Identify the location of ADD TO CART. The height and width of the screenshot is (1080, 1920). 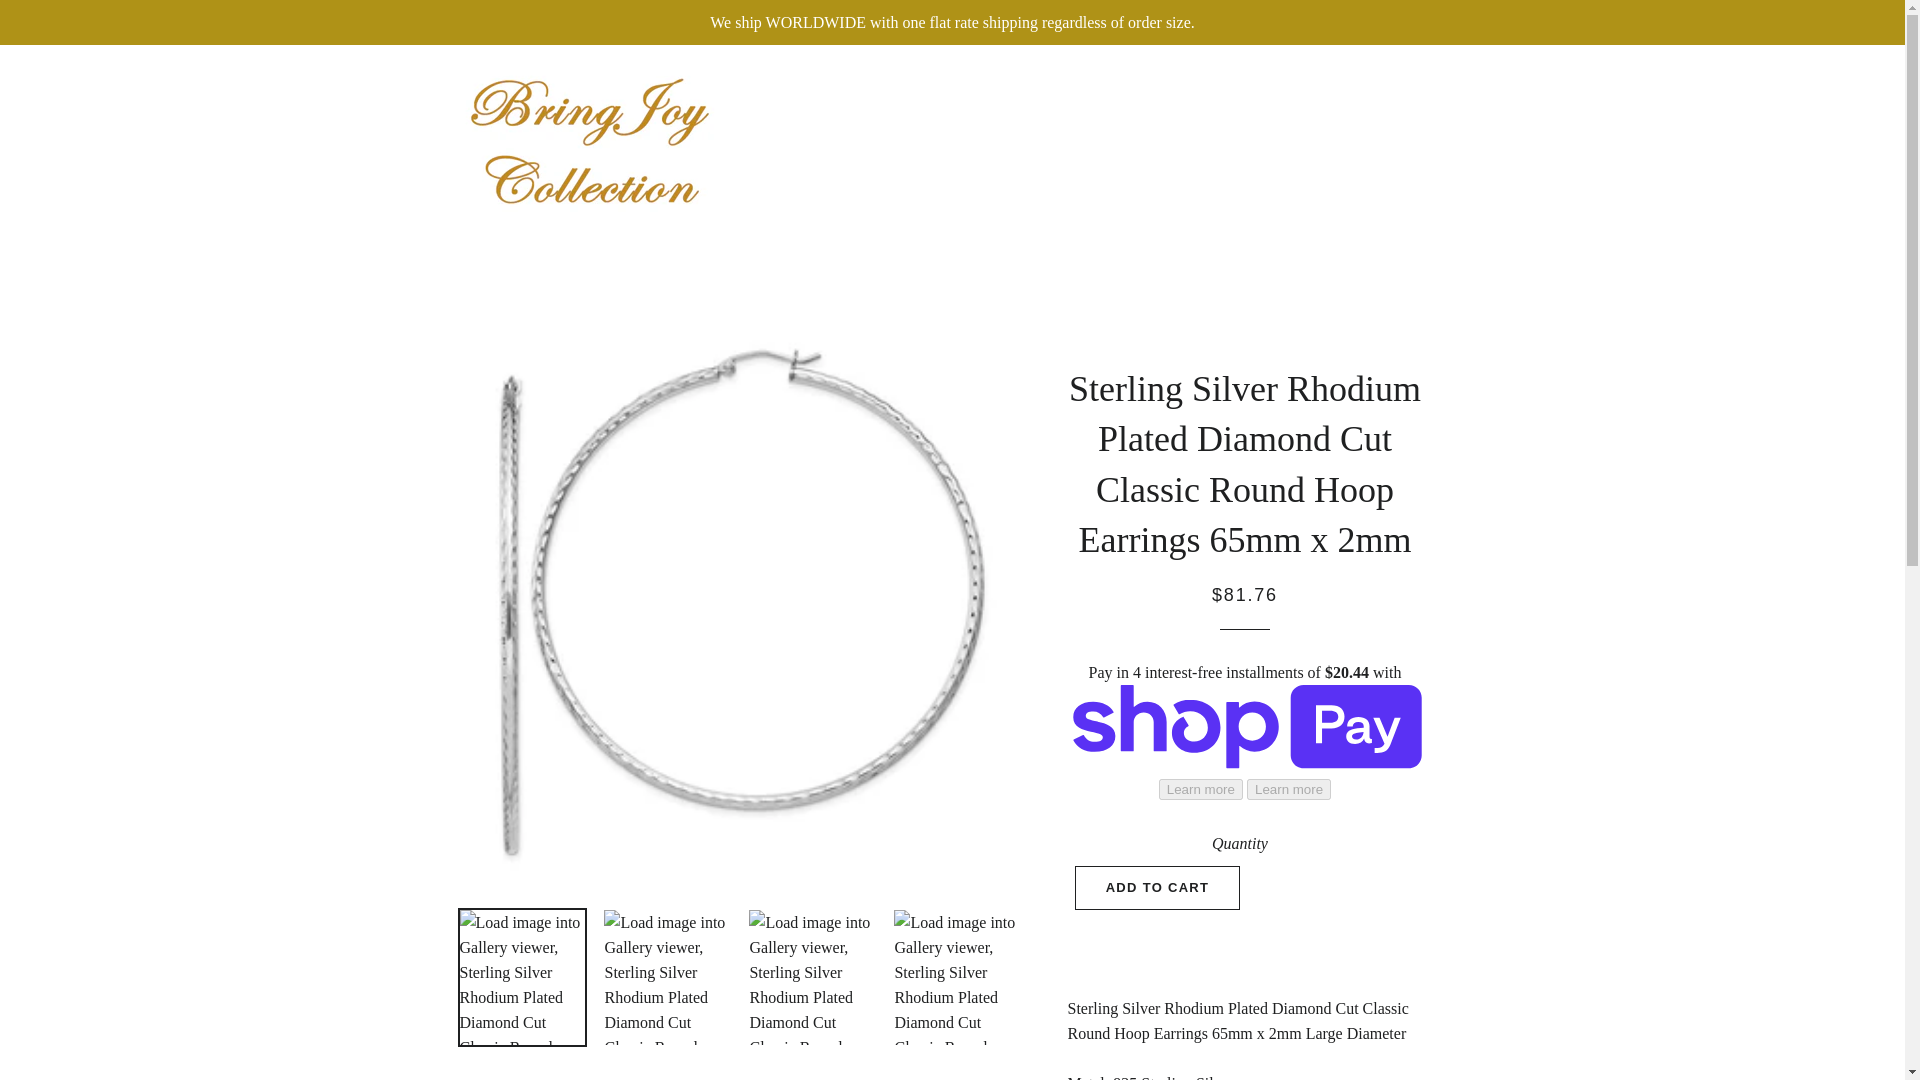
(1158, 888).